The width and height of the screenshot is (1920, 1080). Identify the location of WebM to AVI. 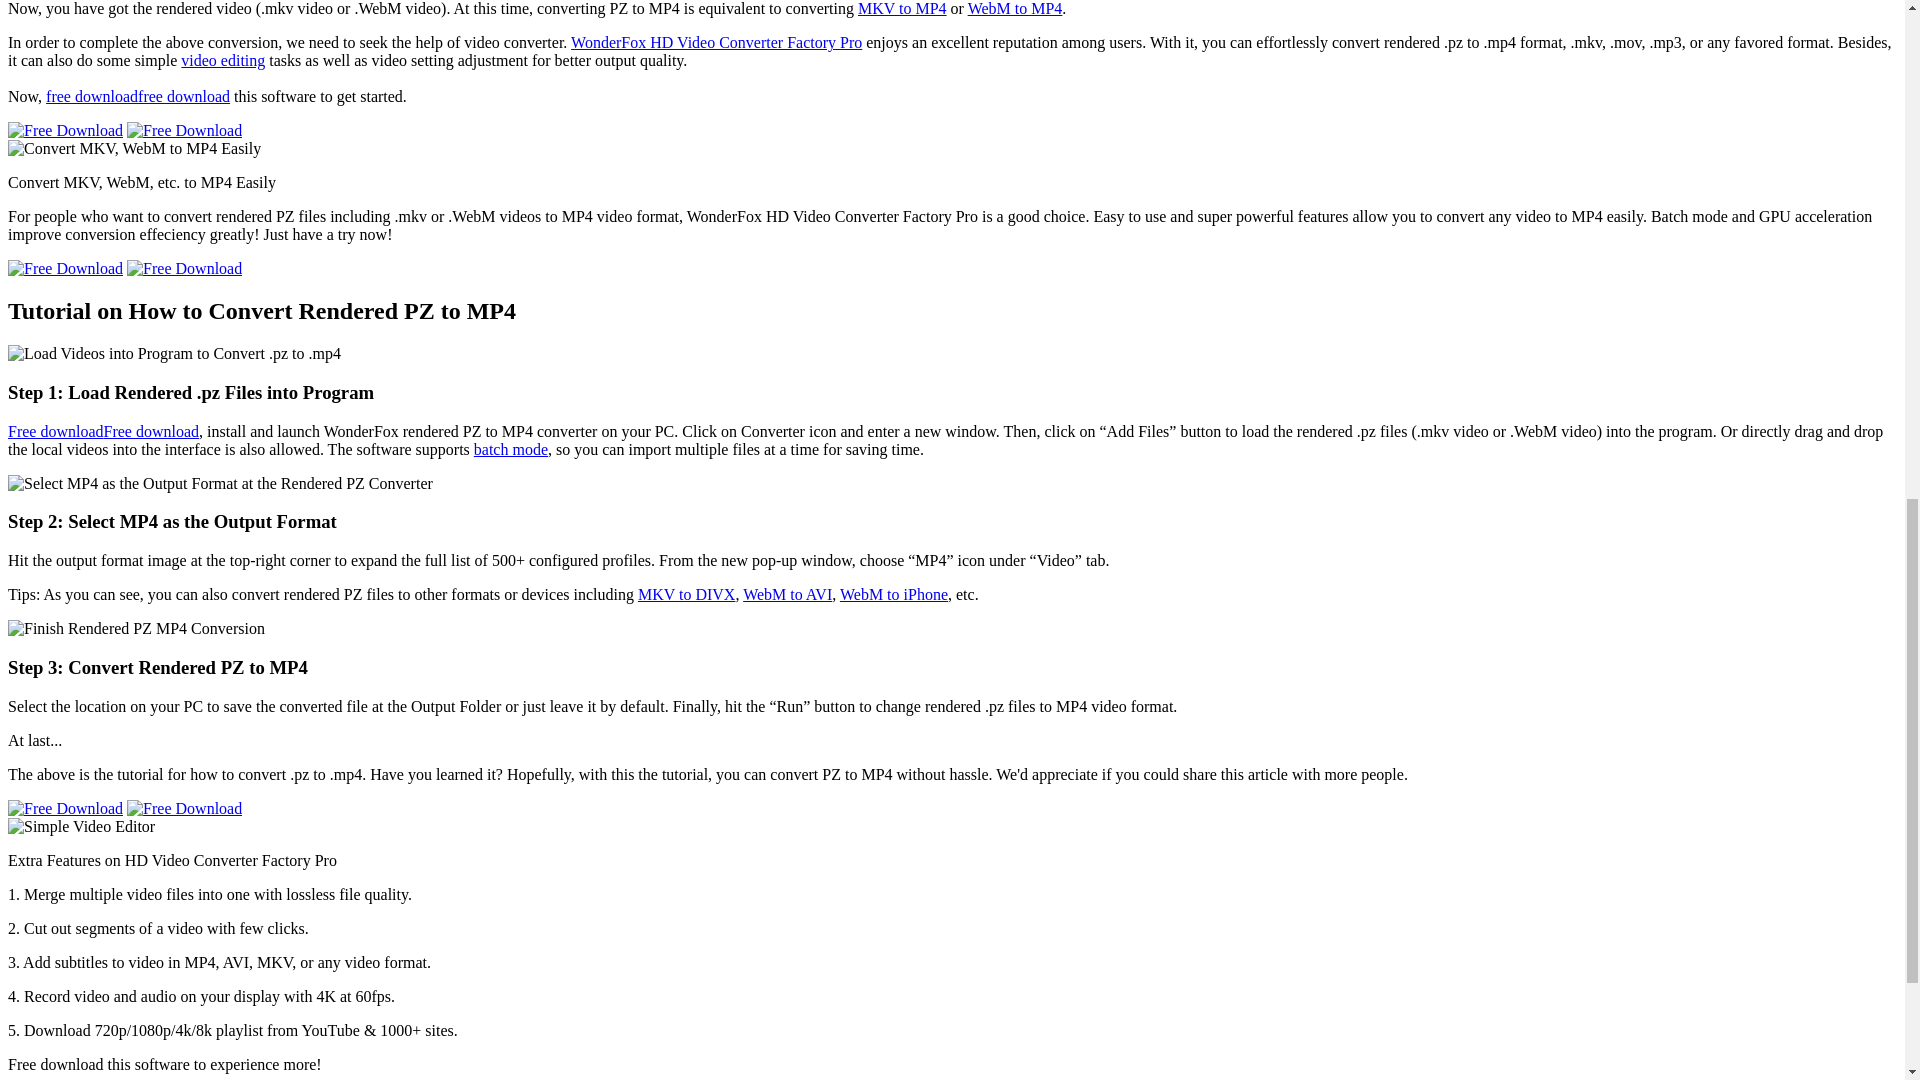
(787, 594).